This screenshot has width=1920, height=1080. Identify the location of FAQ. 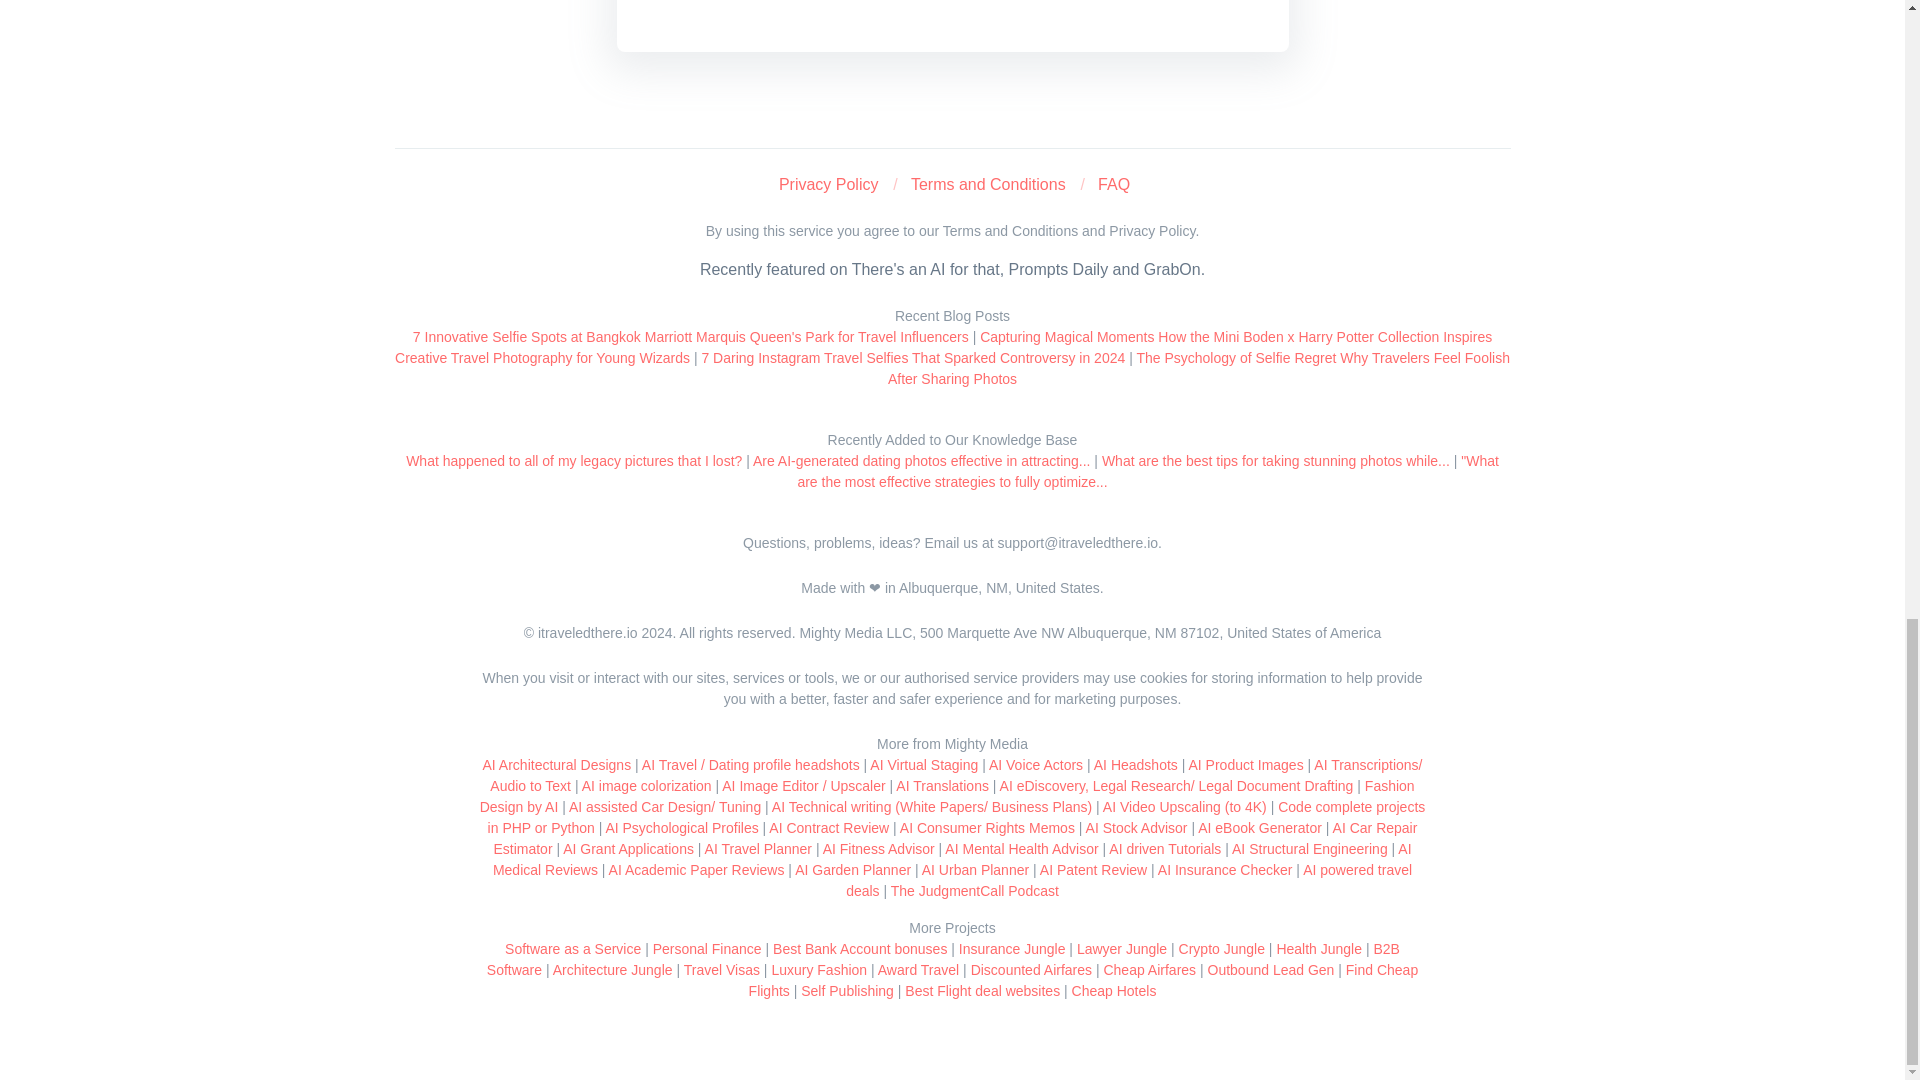
(1114, 184).